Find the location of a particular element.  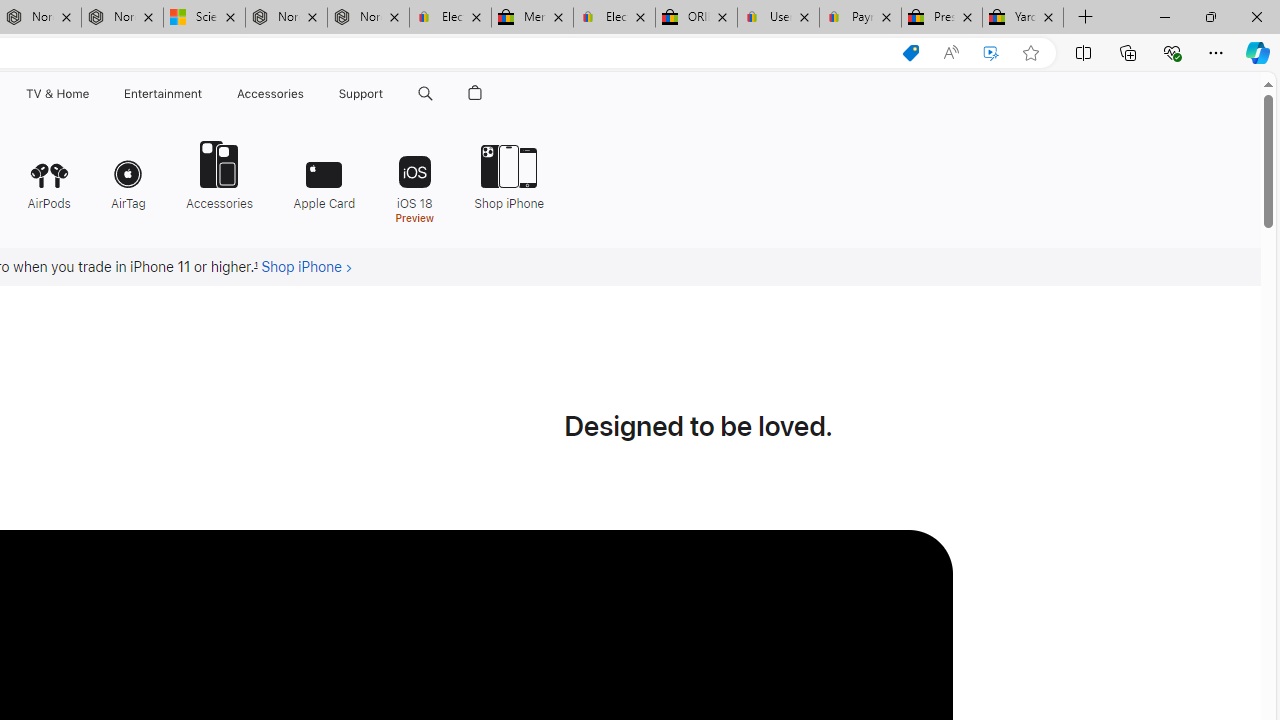

Support menu is located at coordinates (388, 94).